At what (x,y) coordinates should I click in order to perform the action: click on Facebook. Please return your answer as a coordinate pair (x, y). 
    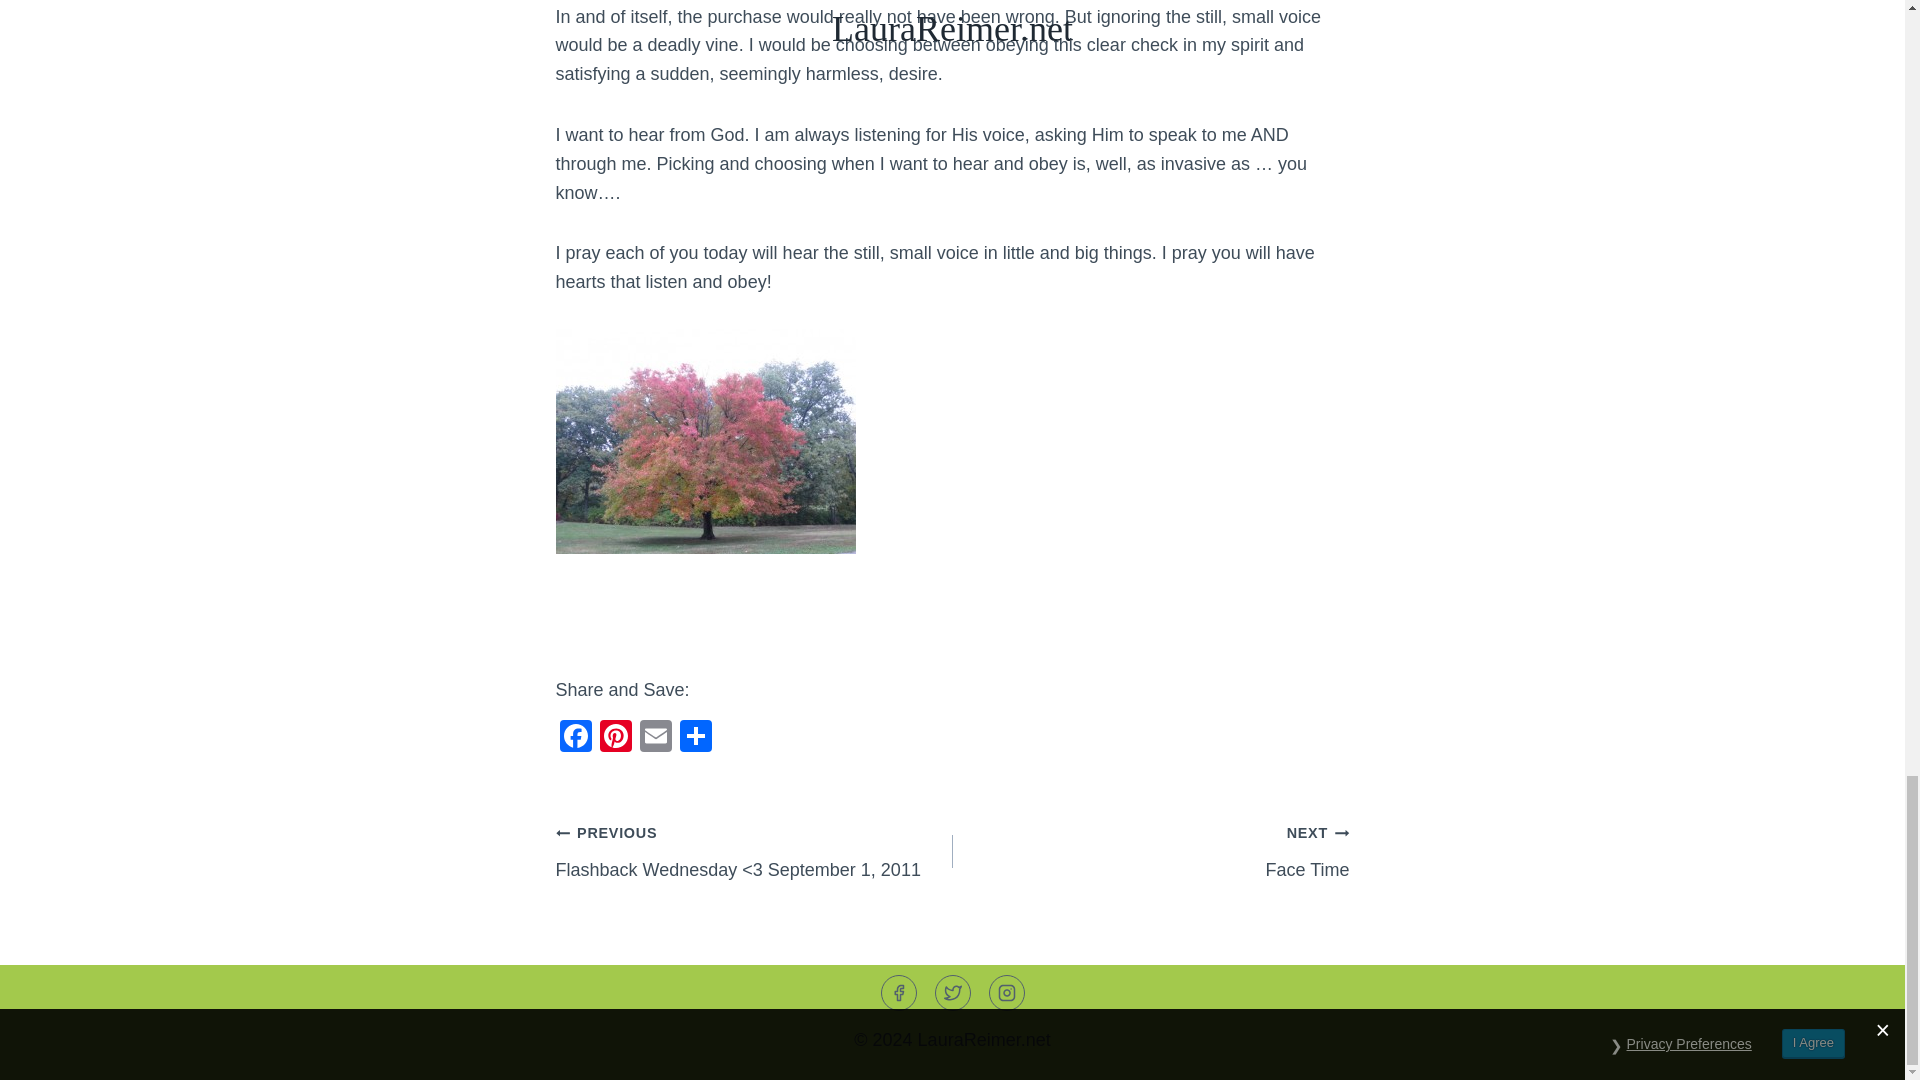
    Looking at the image, I should click on (576, 738).